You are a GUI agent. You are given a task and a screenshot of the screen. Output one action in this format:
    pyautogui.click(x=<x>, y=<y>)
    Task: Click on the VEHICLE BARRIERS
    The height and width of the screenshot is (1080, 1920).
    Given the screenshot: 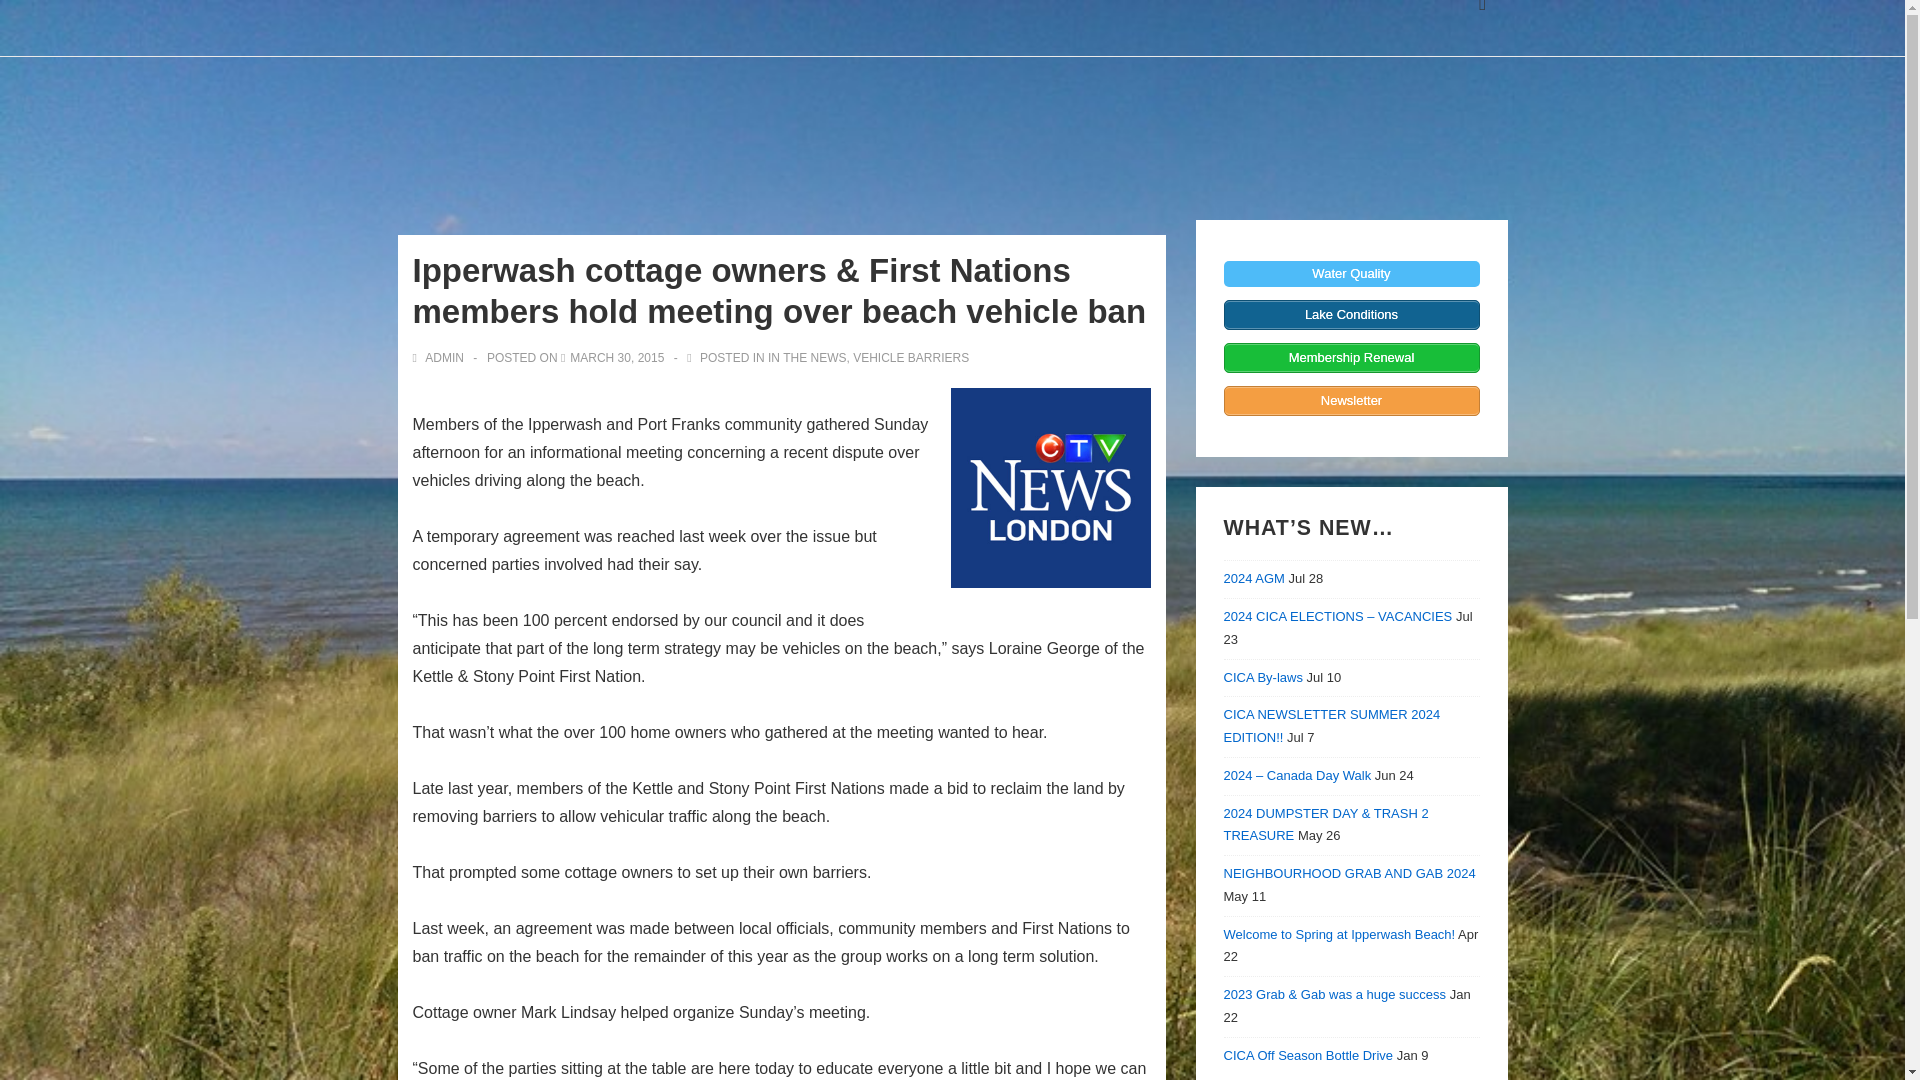 What is the action you would take?
    pyautogui.click(x=910, y=356)
    